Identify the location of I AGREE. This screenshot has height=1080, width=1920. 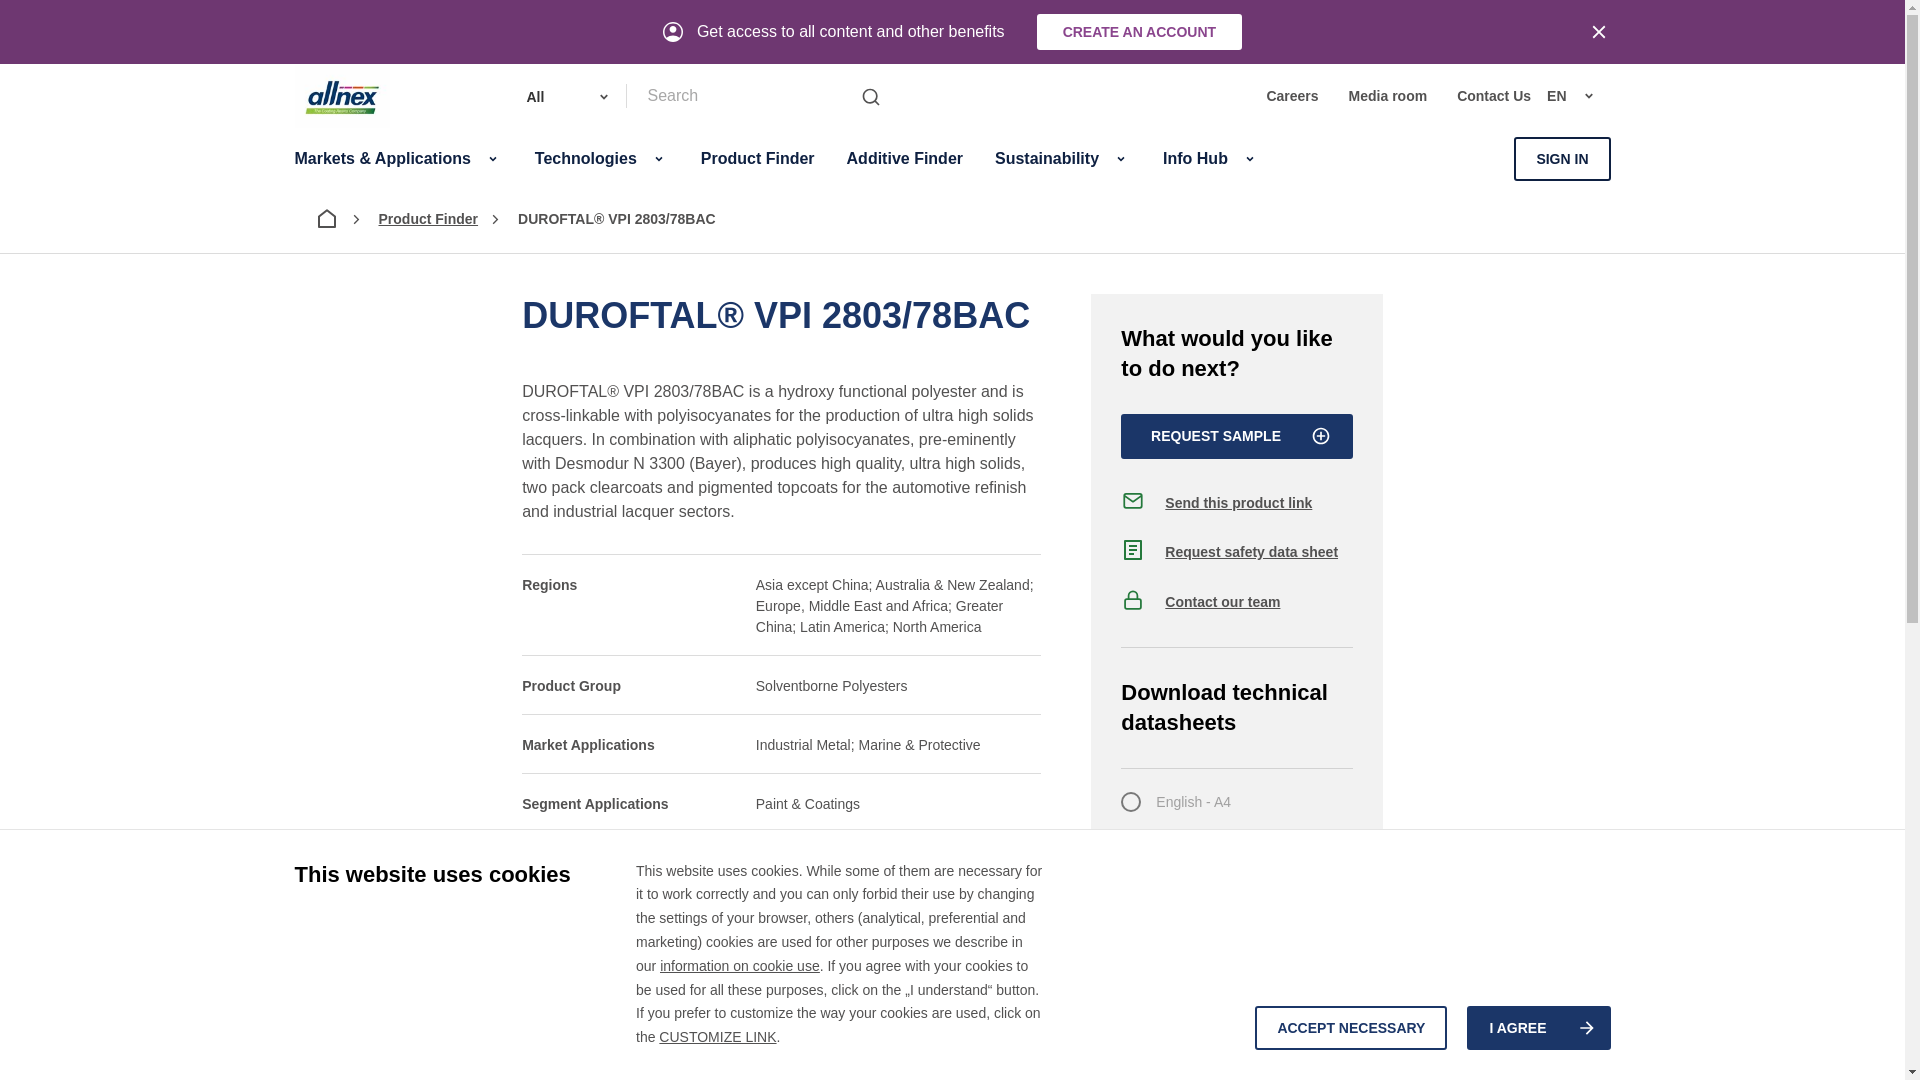
(1538, 1027).